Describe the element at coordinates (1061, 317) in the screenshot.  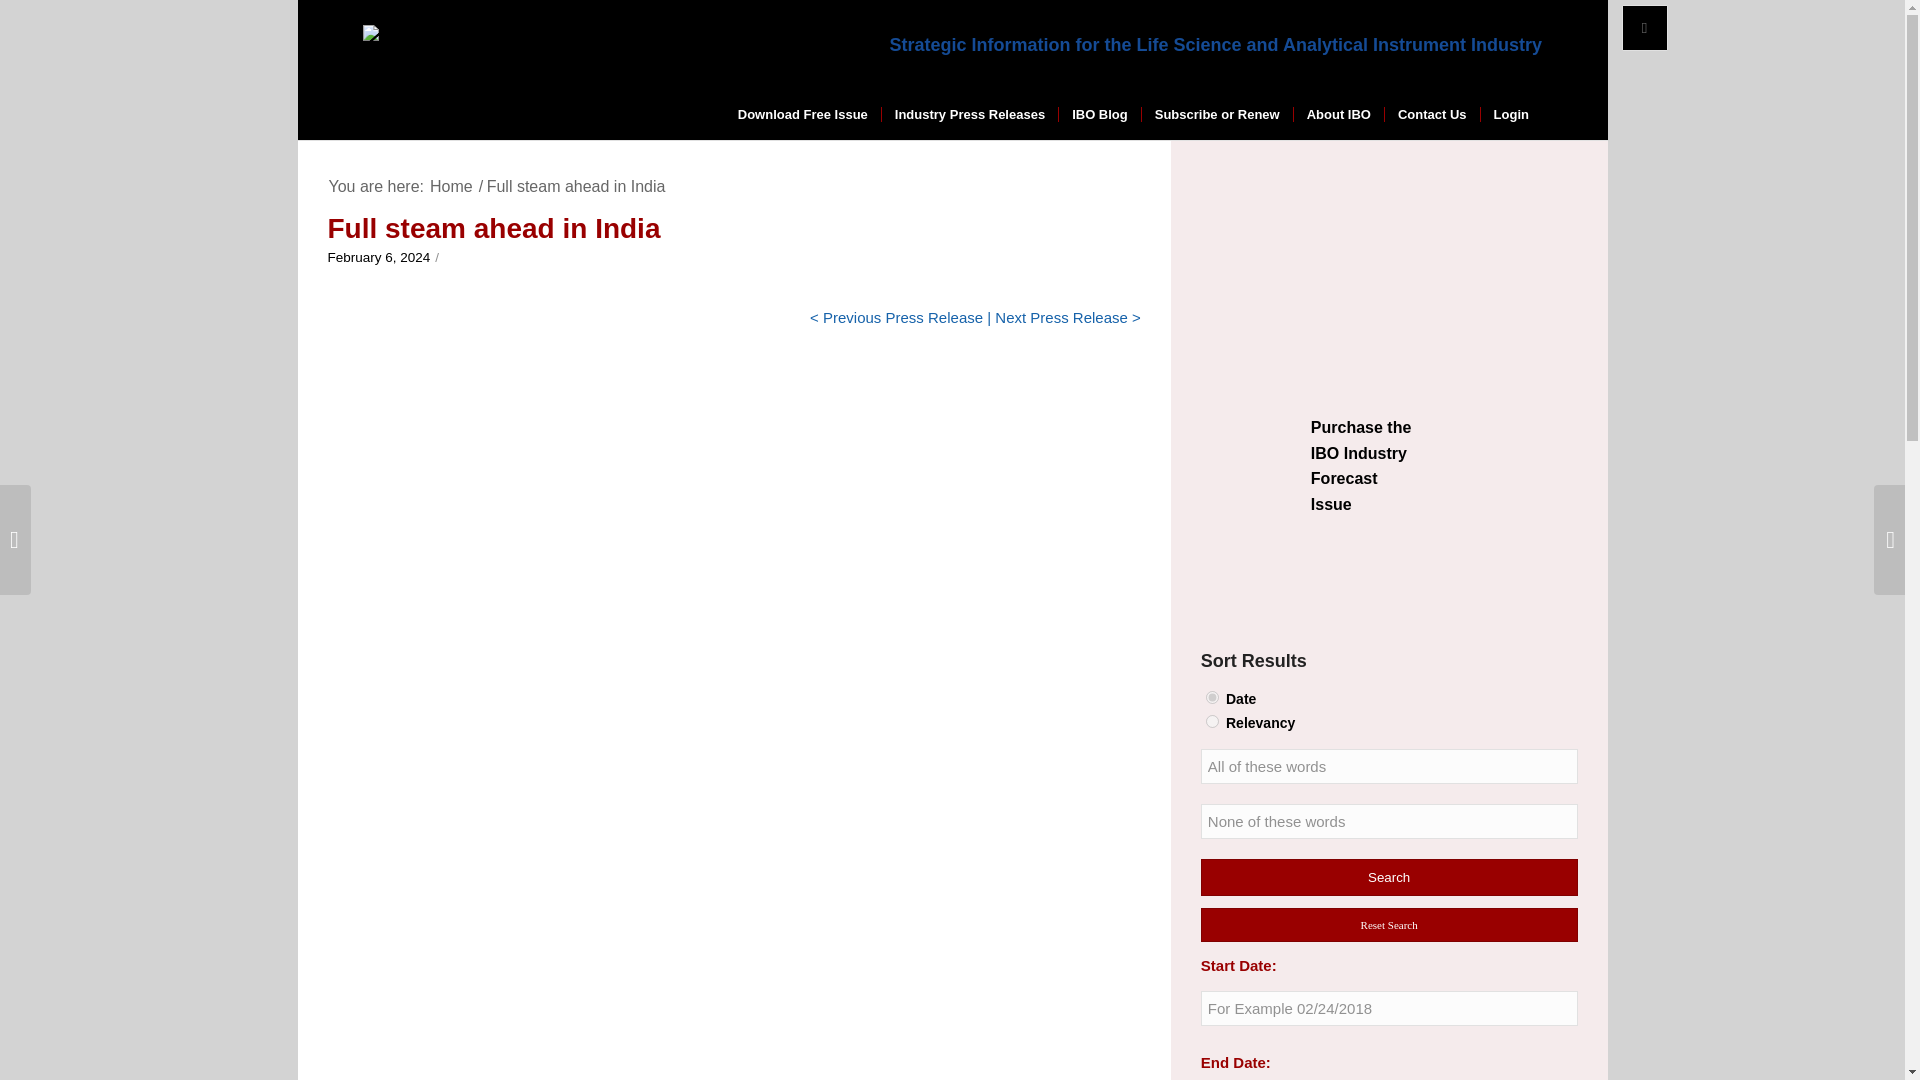
I see `Next Press Release` at that location.